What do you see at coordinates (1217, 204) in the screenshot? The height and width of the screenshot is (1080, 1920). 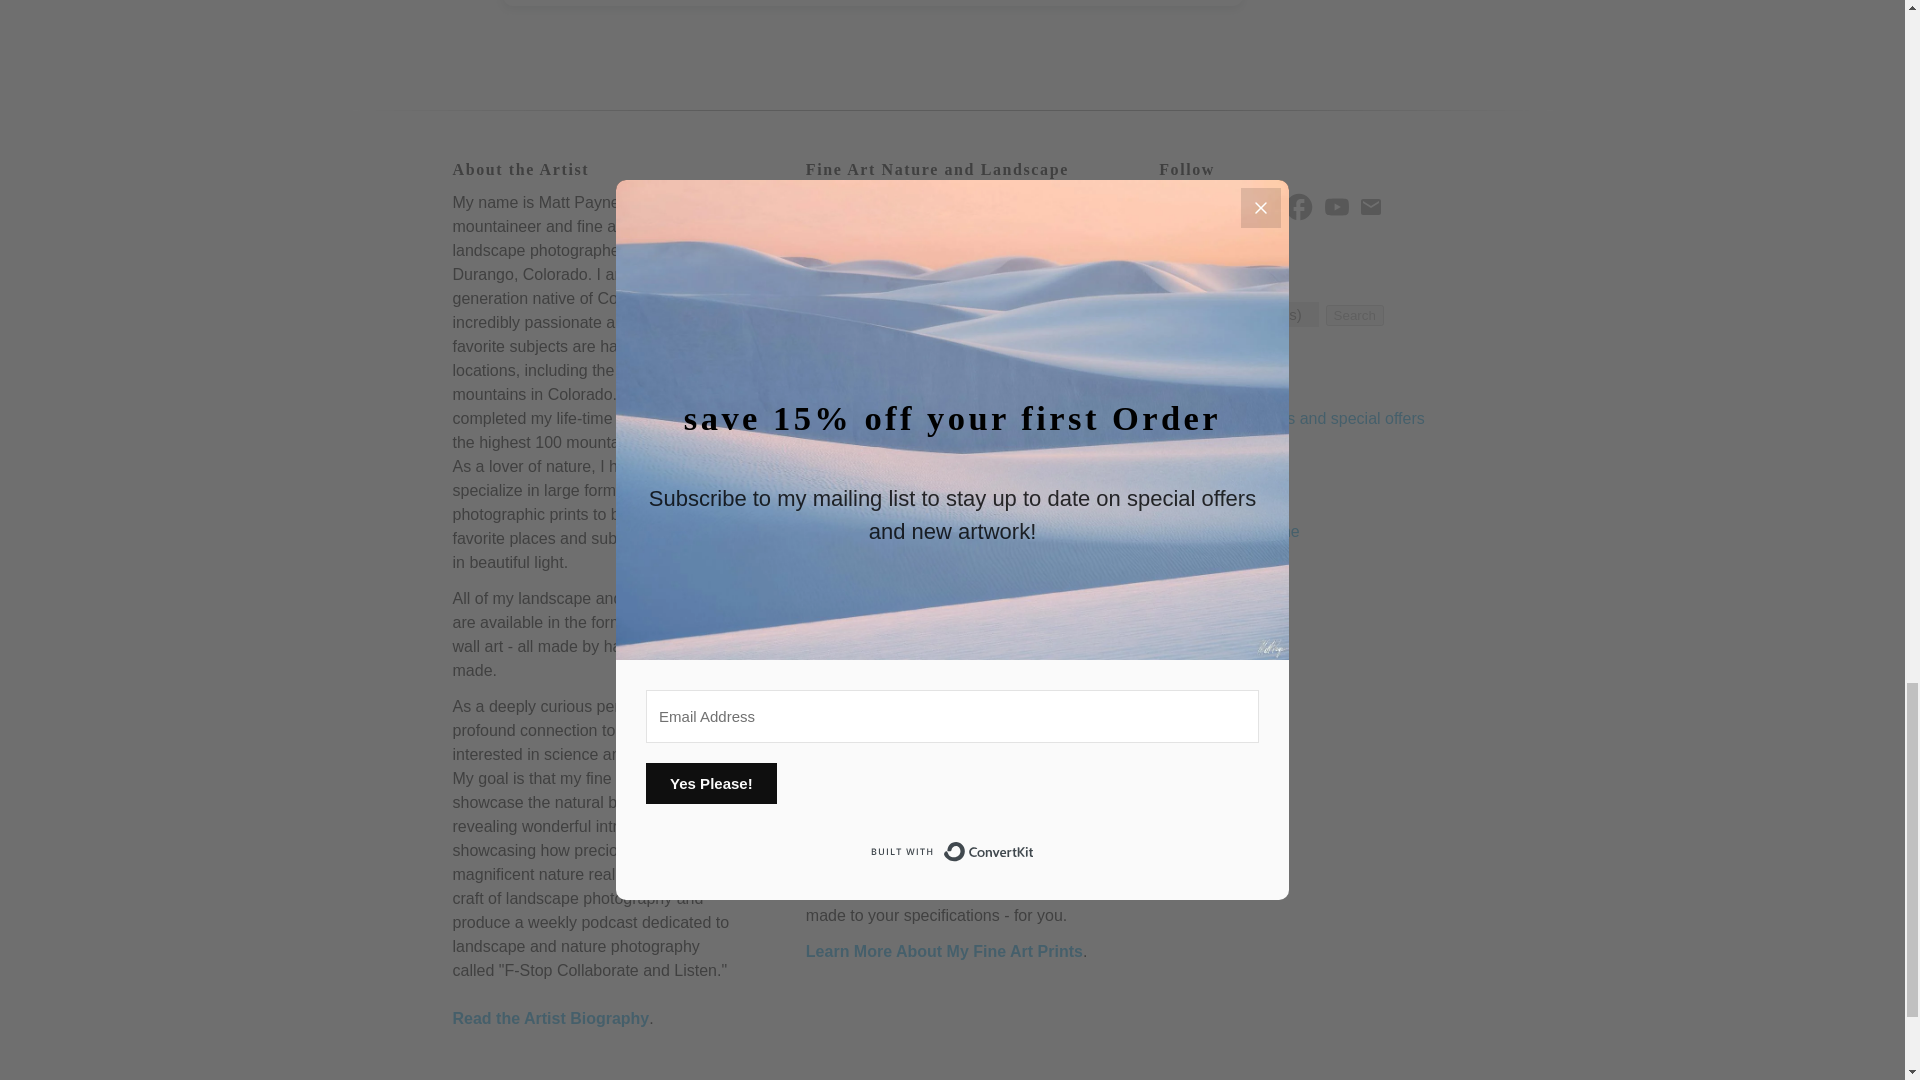 I see `Follow on Flickr` at bounding box center [1217, 204].